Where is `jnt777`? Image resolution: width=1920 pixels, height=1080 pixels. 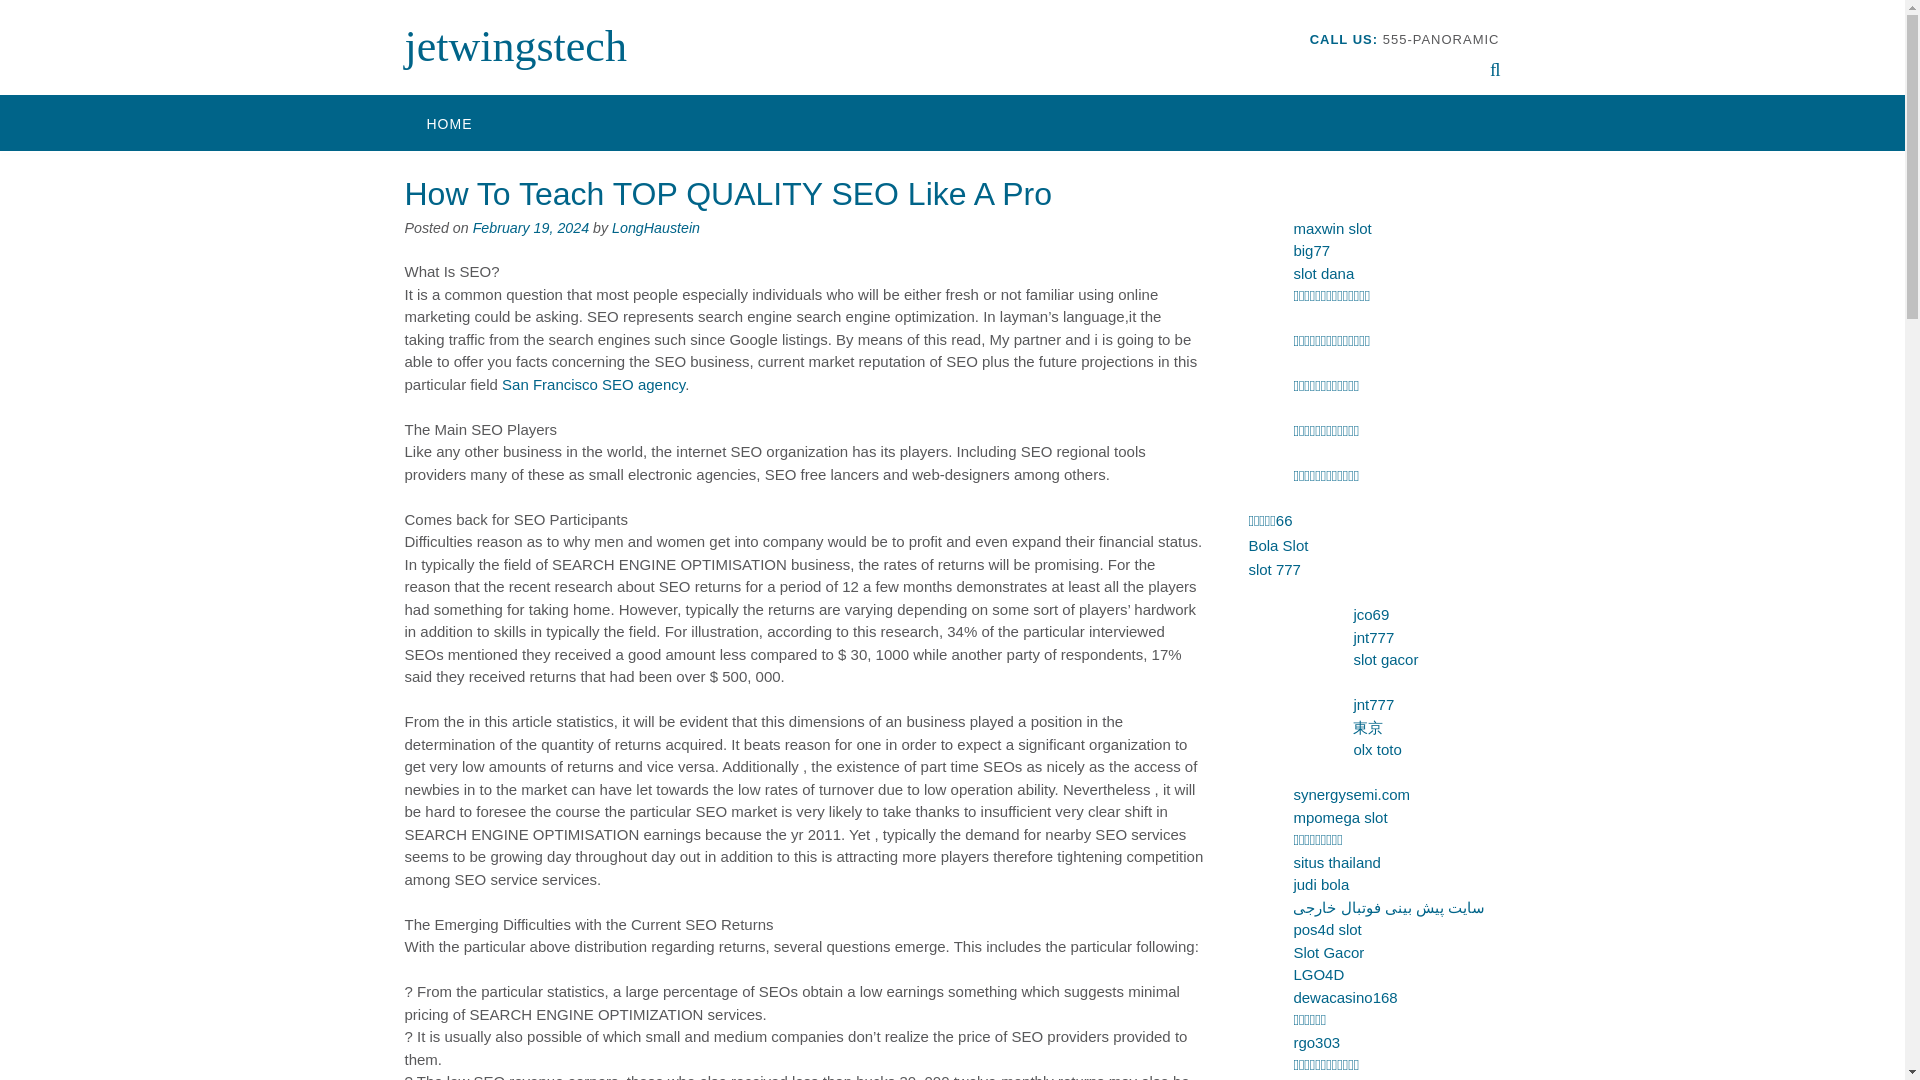
jnt777 is located at coordinates (1373, 636).